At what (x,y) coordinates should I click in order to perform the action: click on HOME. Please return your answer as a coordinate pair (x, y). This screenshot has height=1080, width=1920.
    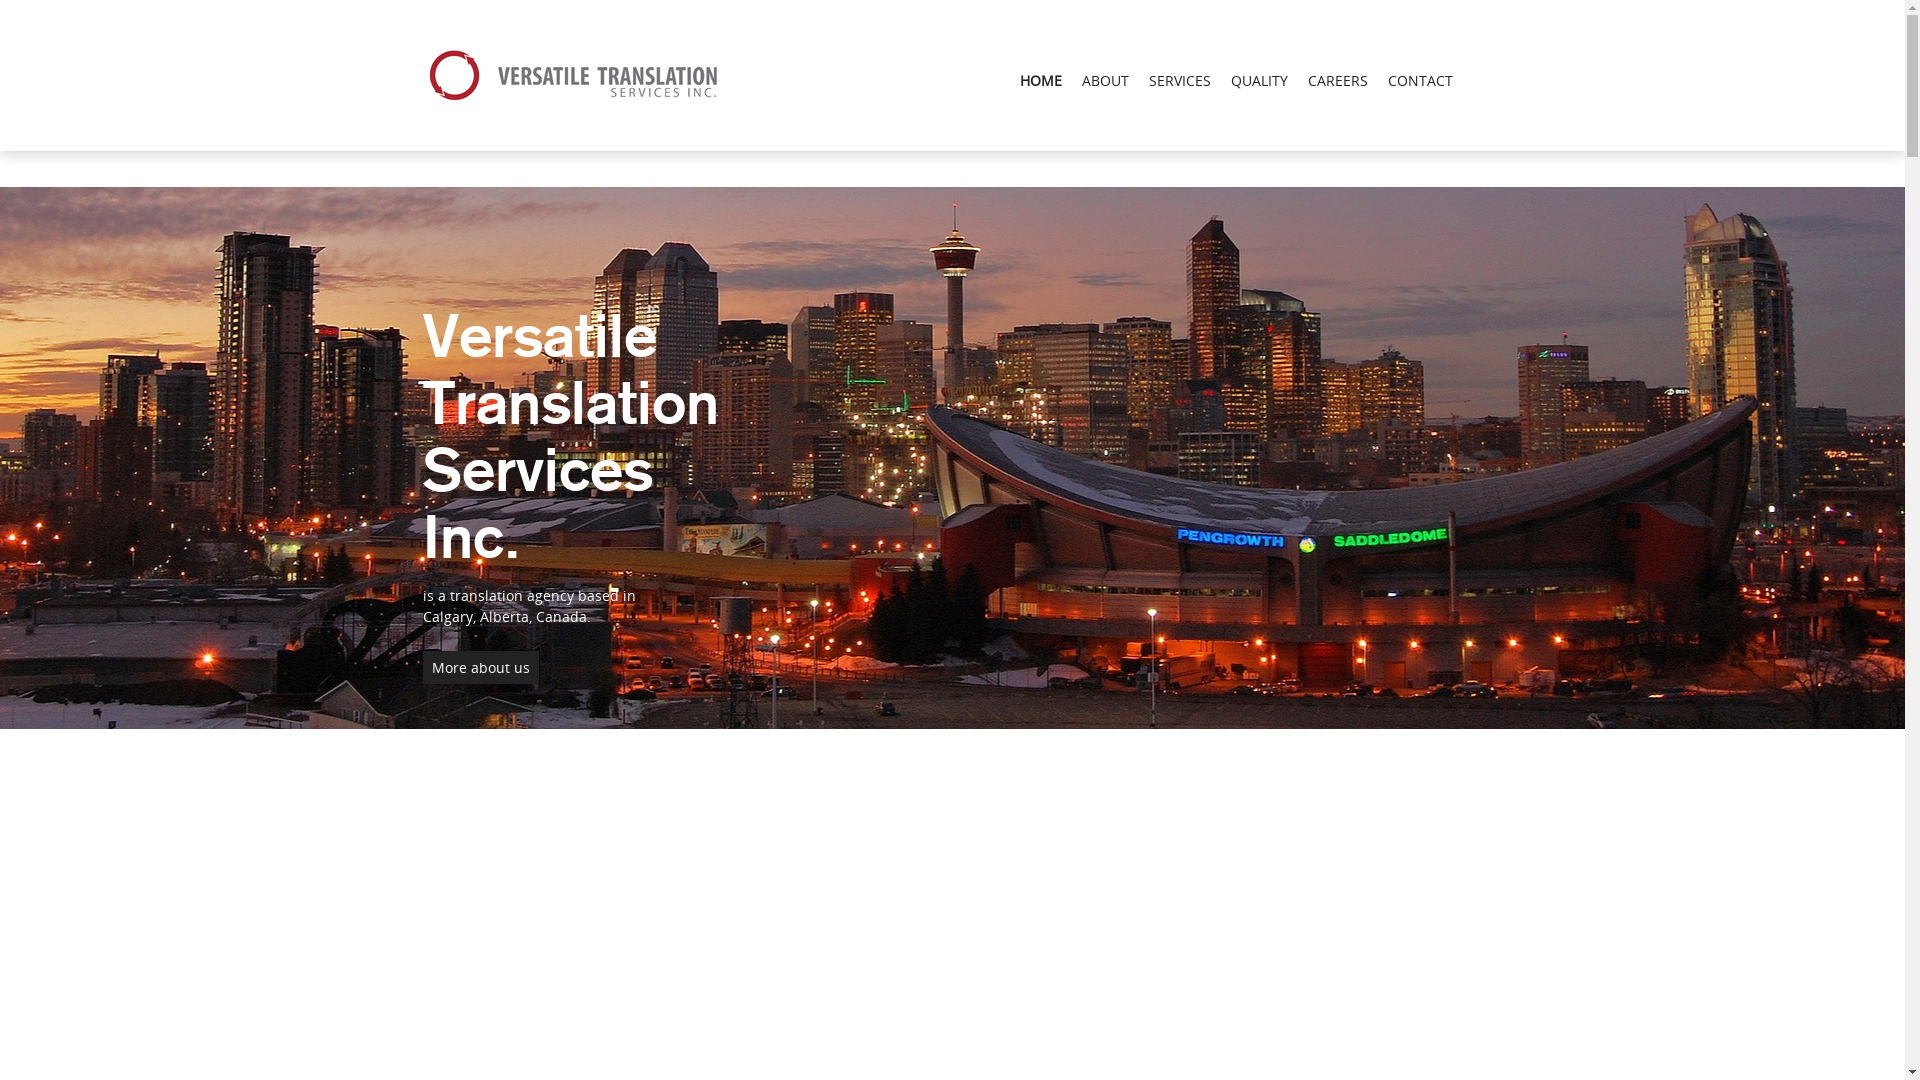
    Looking at the image, I should click on (1041, 80).